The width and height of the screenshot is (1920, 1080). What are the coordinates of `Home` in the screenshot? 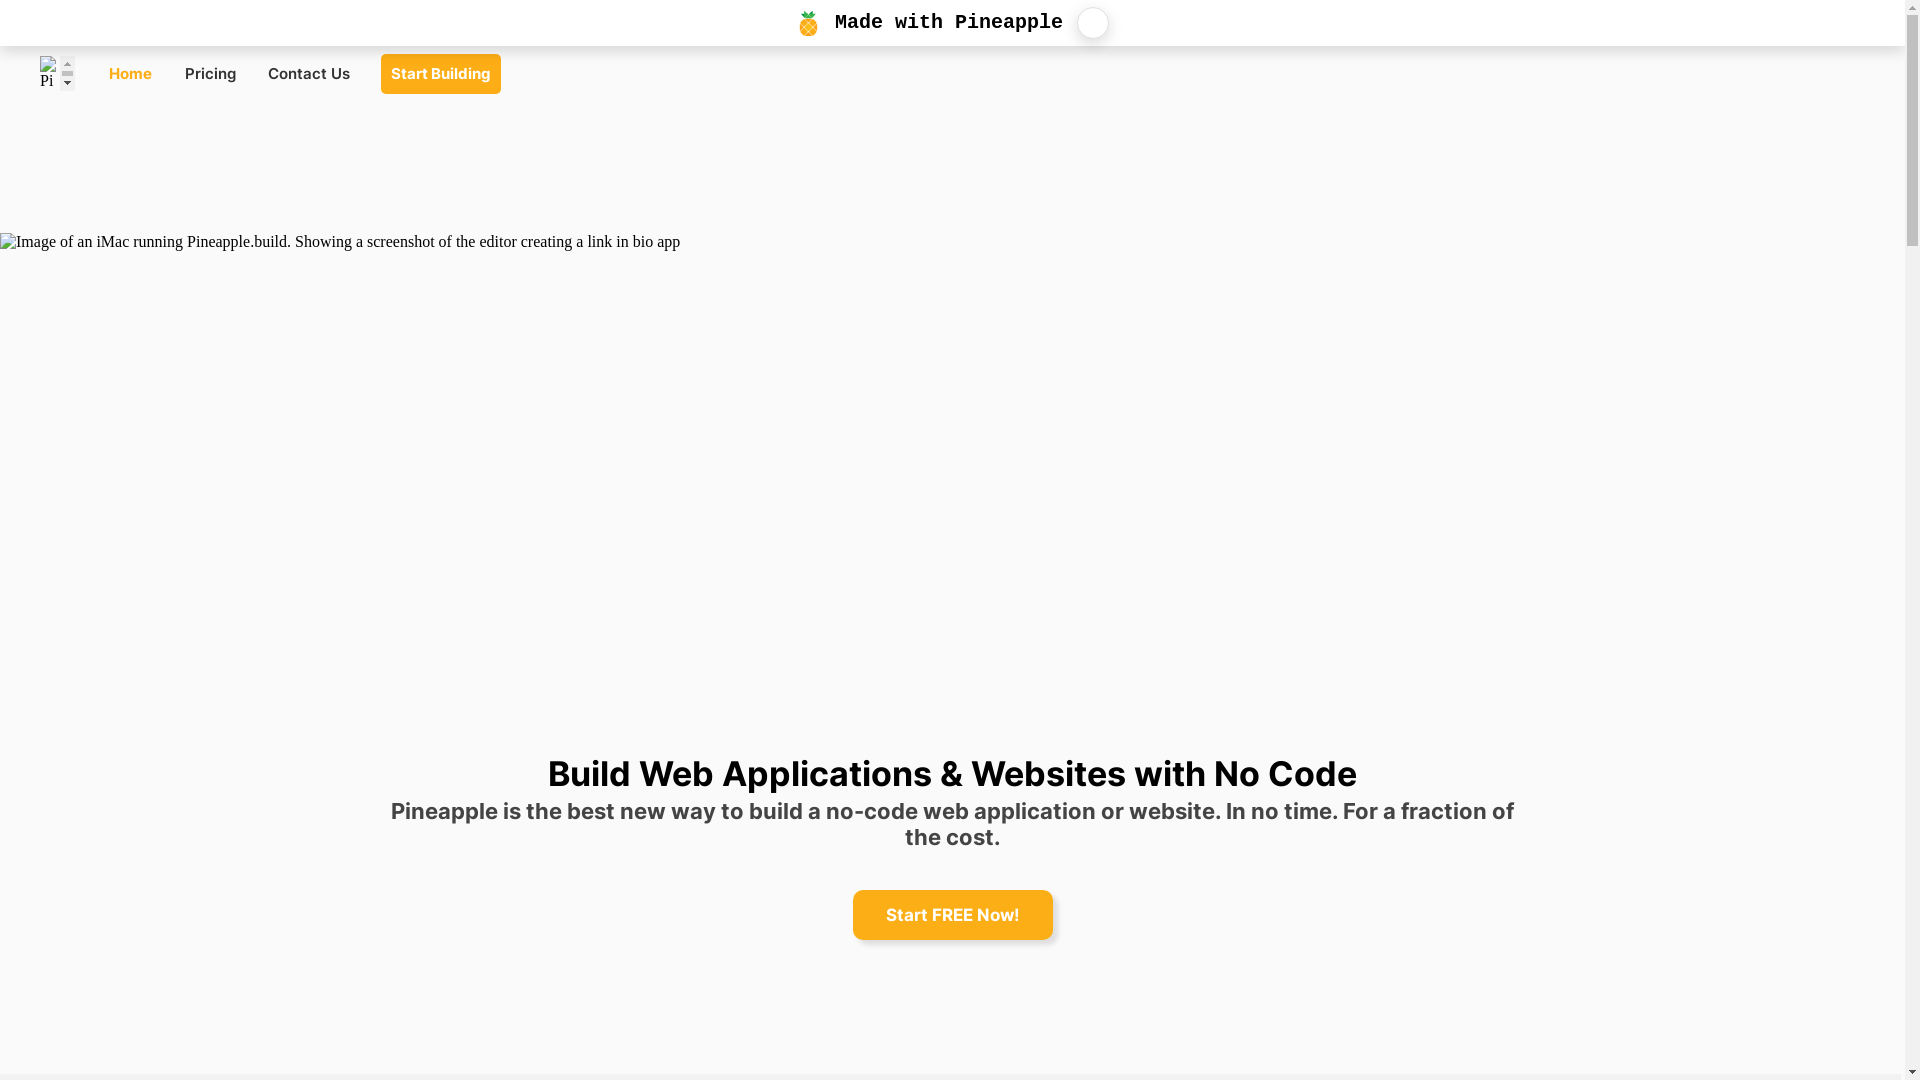 It's located at (130, 74).